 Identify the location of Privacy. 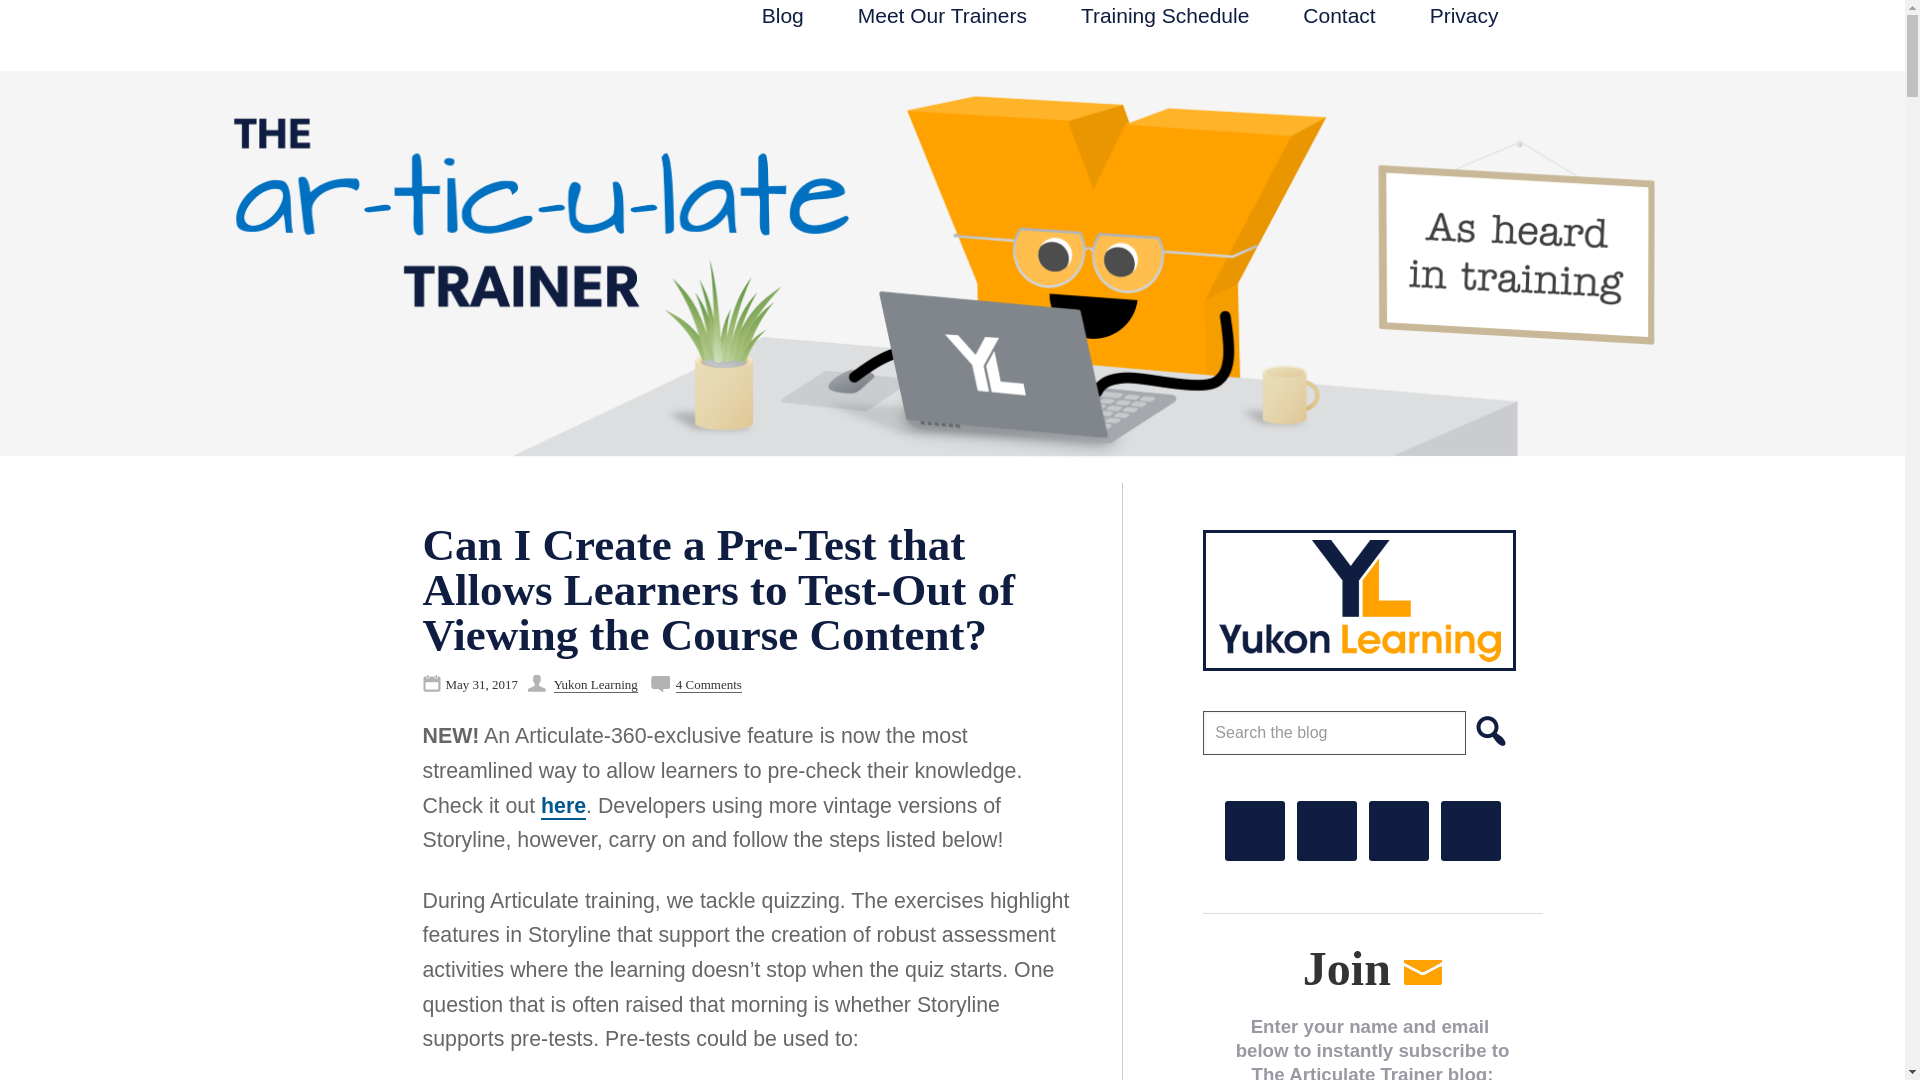
(1464, 16).